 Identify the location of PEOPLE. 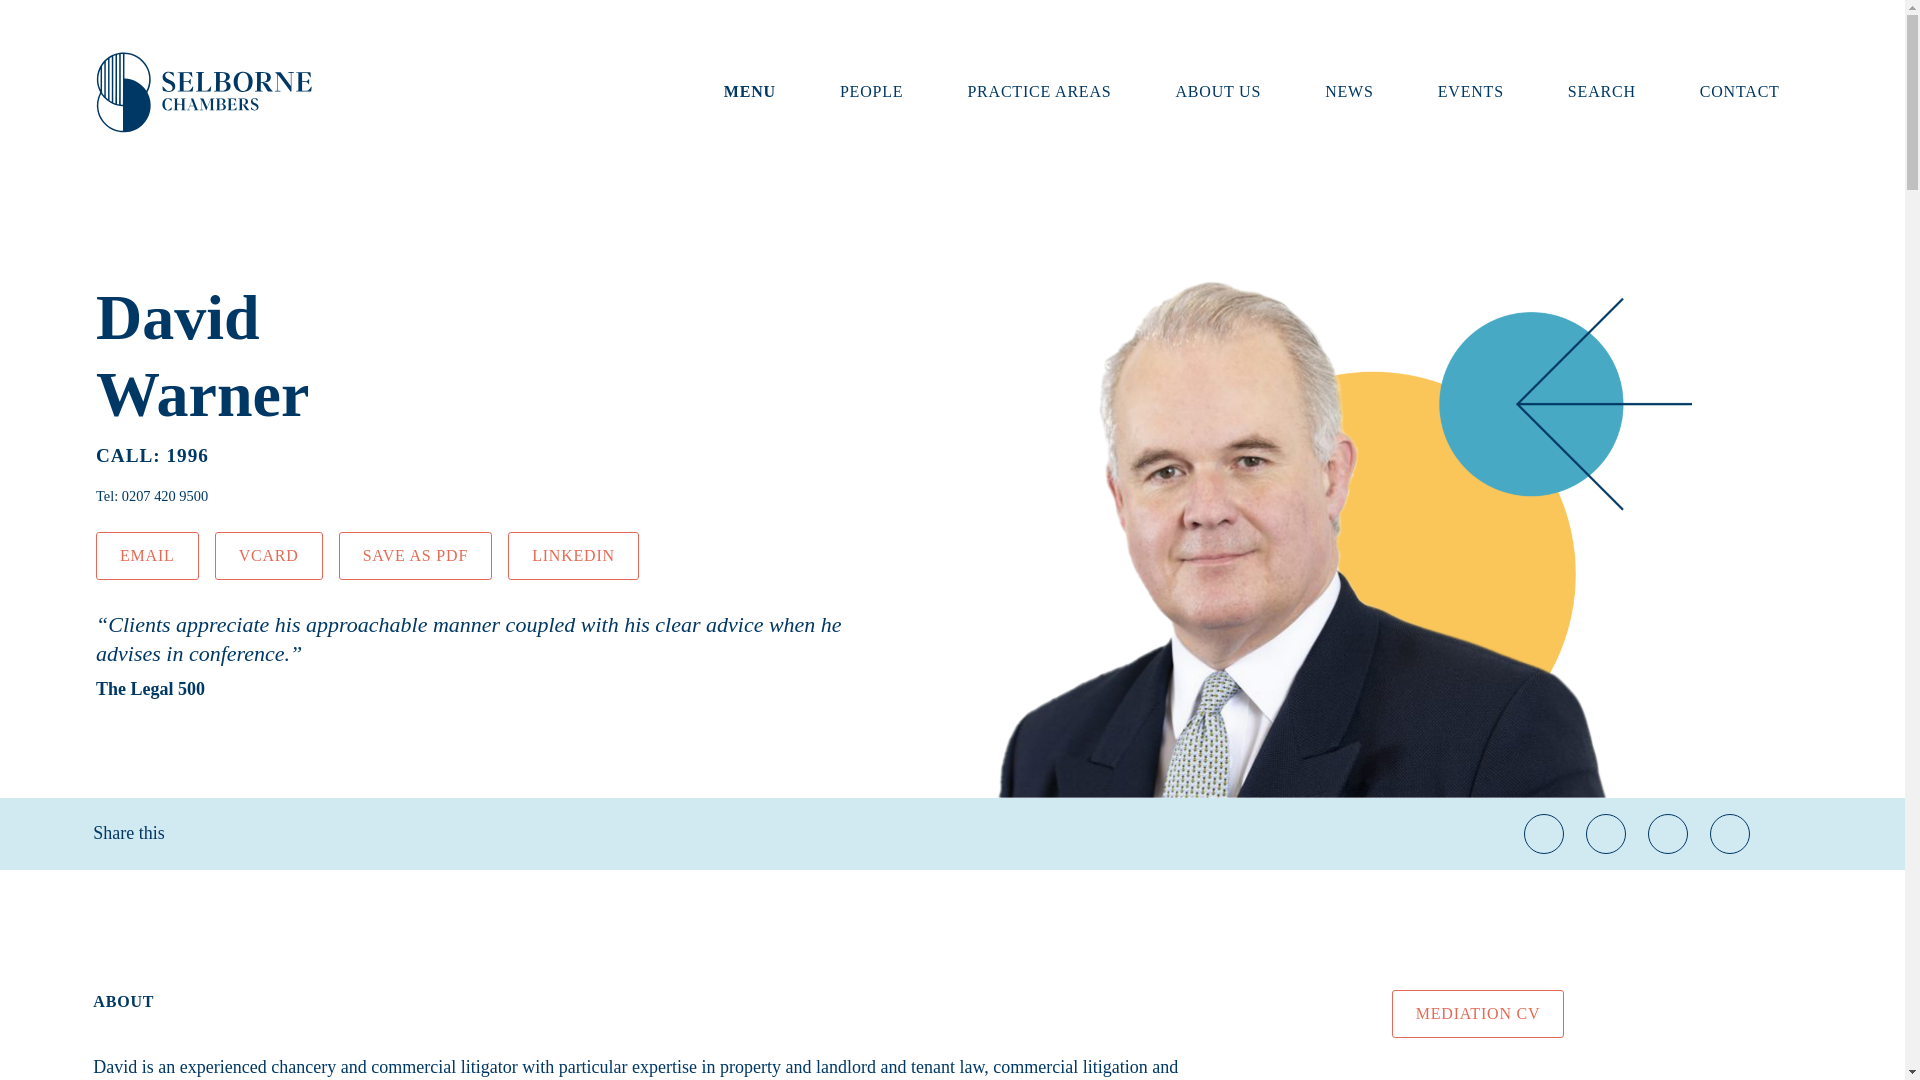
(871, 92).